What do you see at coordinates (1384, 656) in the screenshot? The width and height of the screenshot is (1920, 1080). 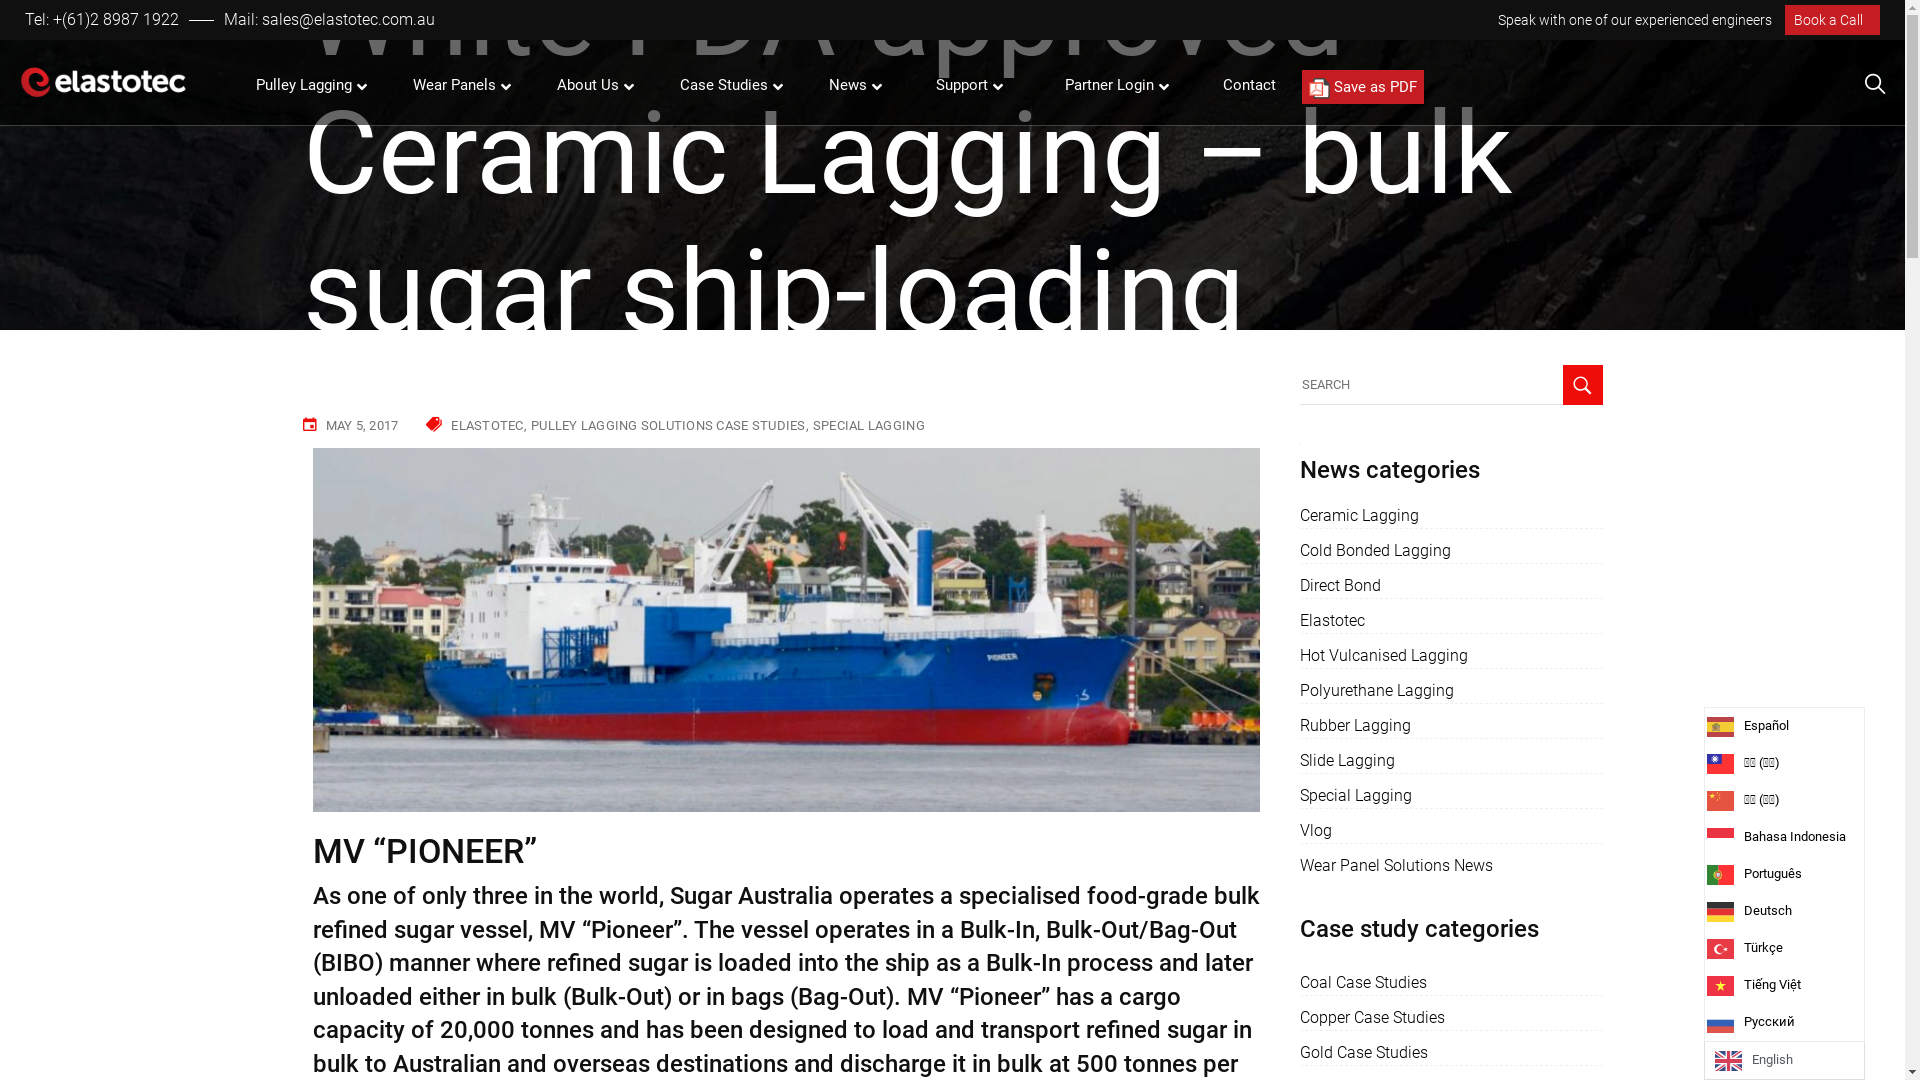 I see `Hot Vulcanised Lagging` at bounding box center [1384, 656].